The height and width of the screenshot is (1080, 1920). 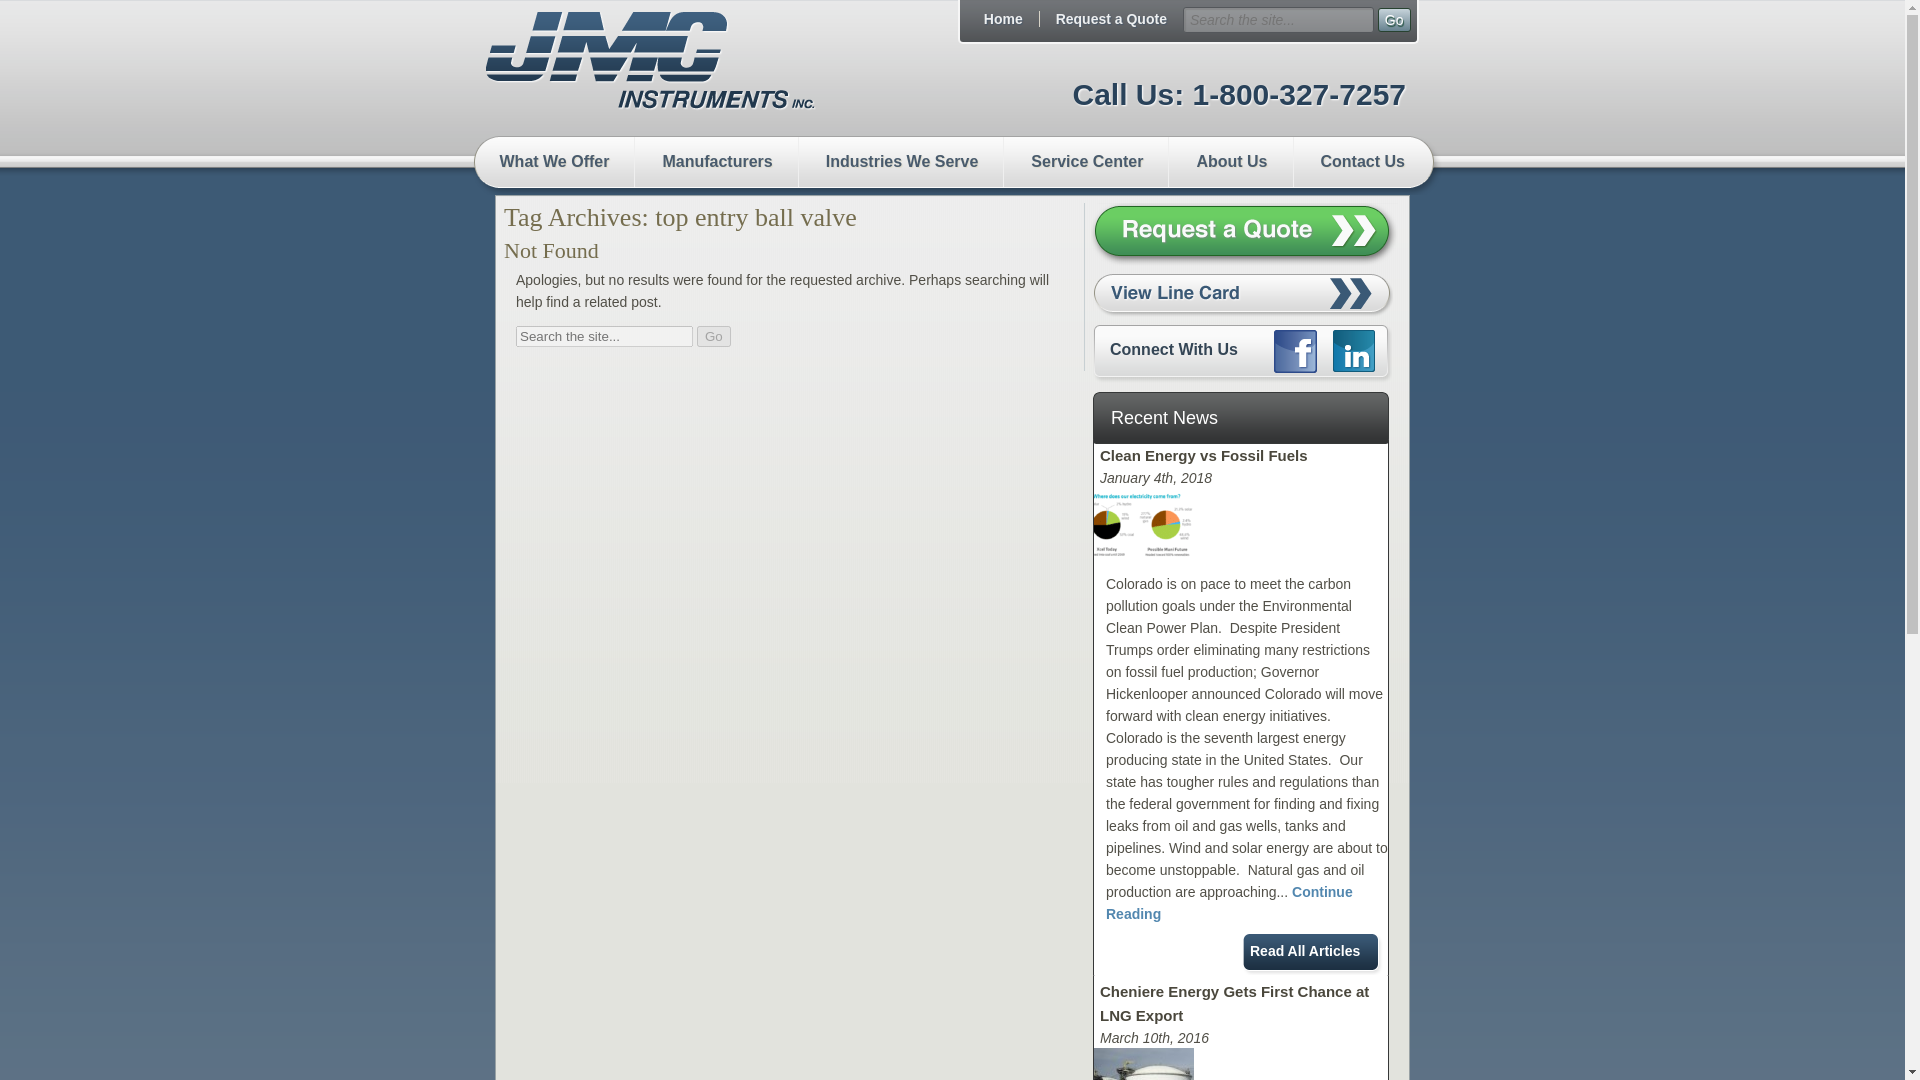 What do you see at coordinates (714, 336) in the screenshot?
I see `Go` at bounding box center [714, 336].